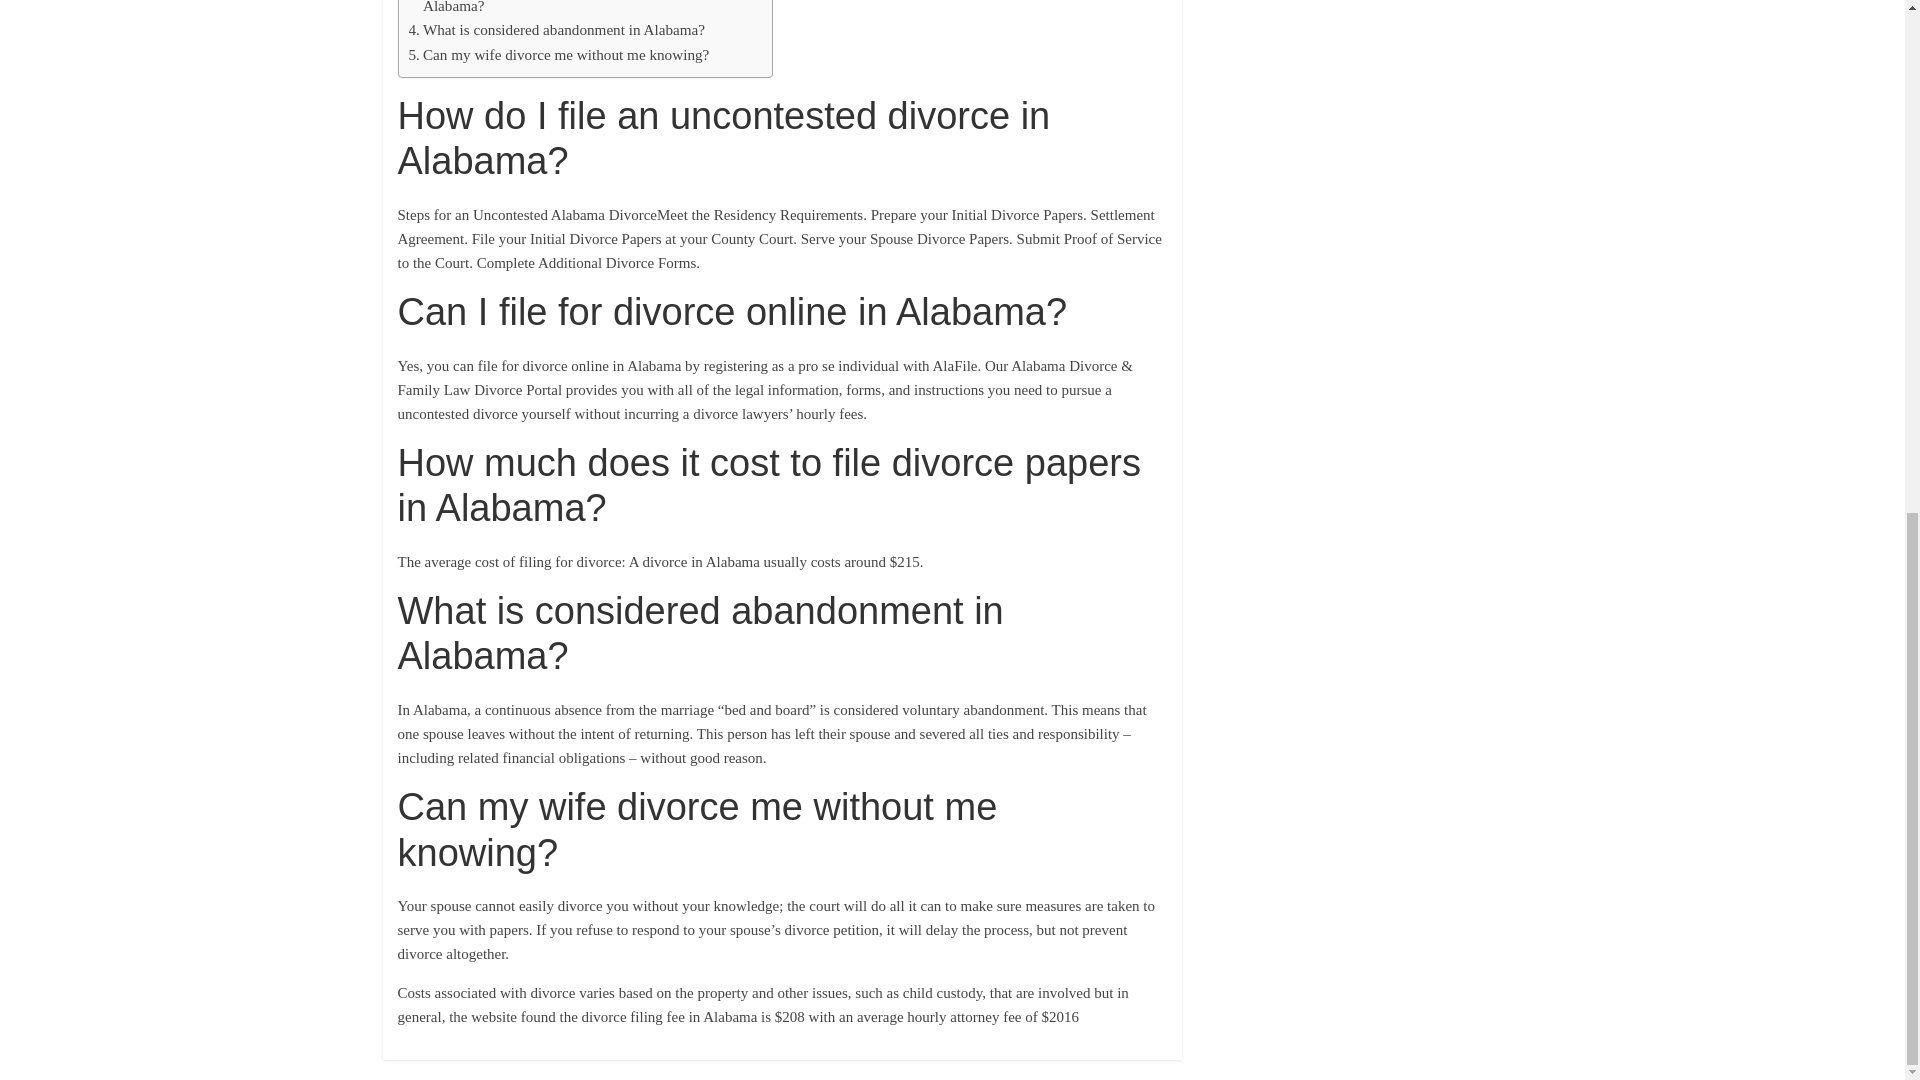 The height and width of the screenshot is (1080, 1920). What do you see at coordinates (578, 10) in the screenshot?
I see `How much does it cost to file divorce papers in Alabama?` at bounding box center [578, 10].